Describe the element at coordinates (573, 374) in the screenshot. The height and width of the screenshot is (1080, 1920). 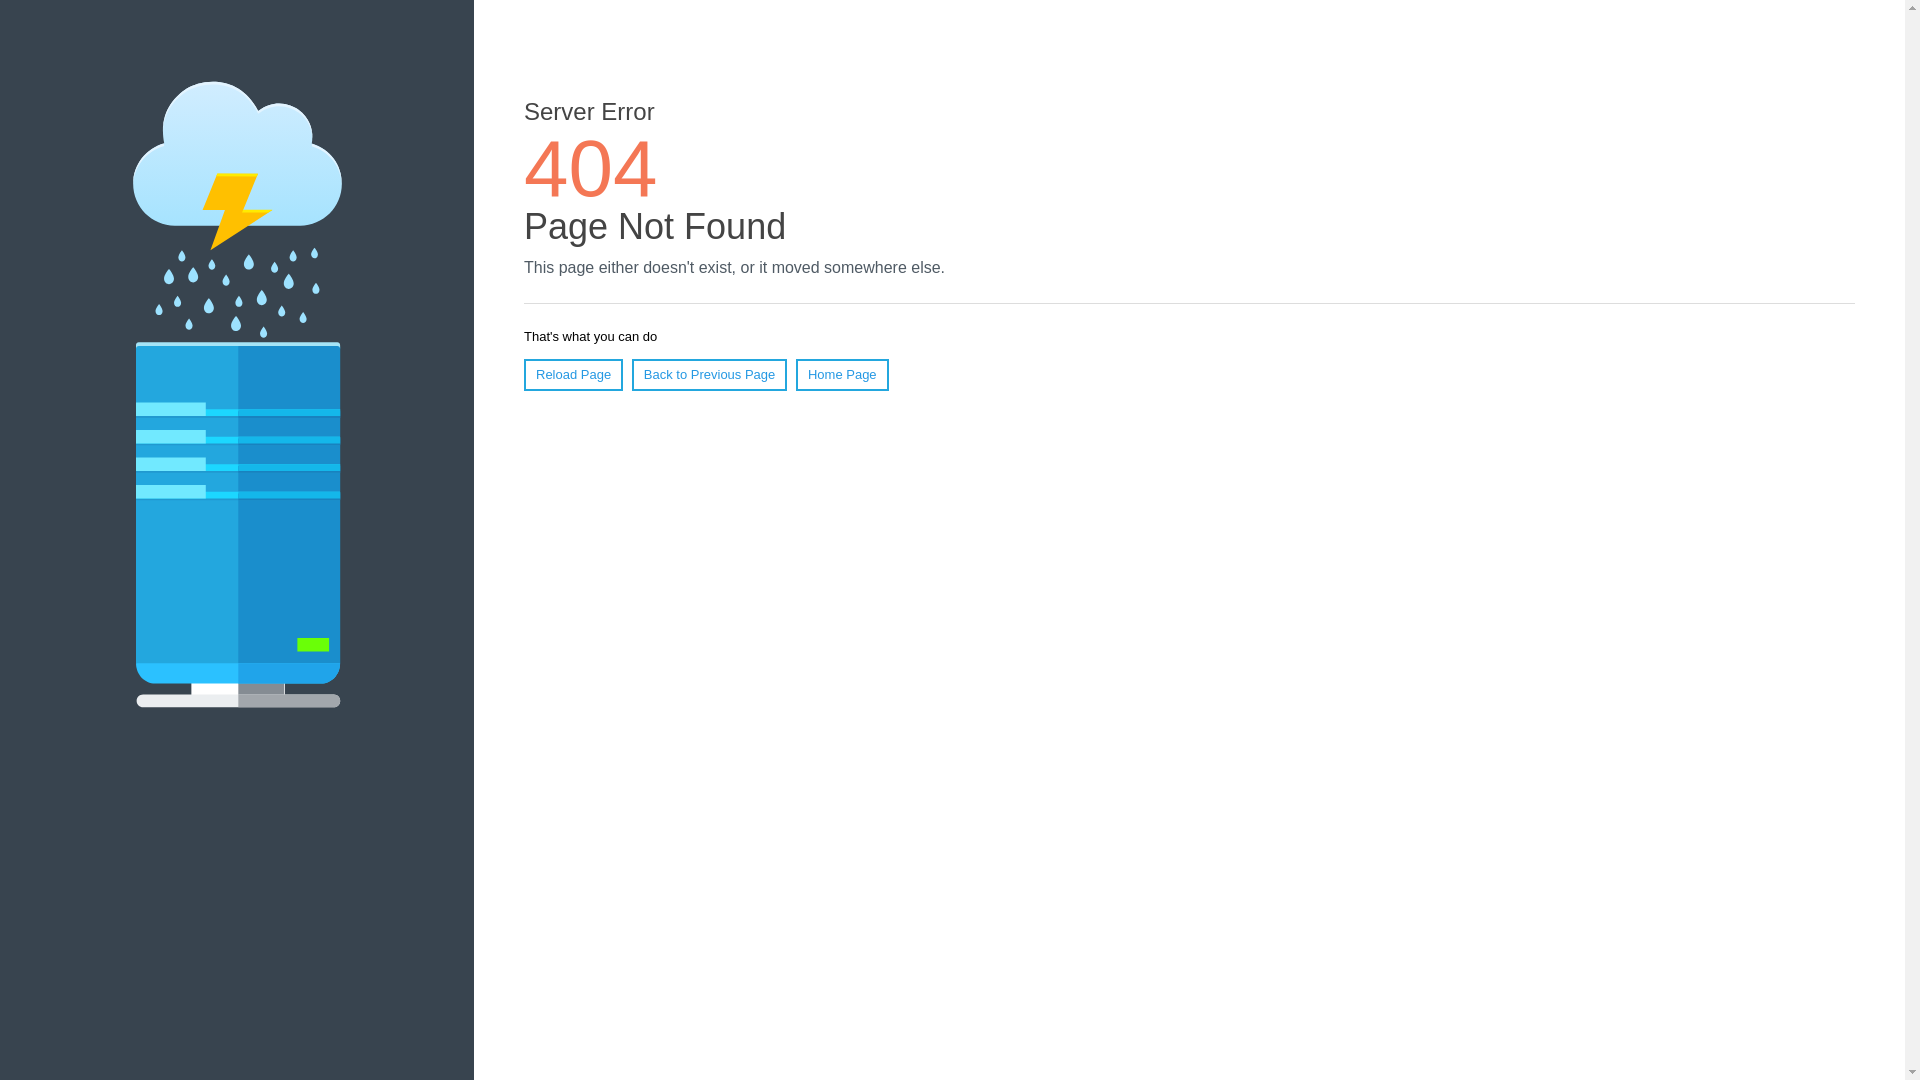
I see `Reload Page` at that location.